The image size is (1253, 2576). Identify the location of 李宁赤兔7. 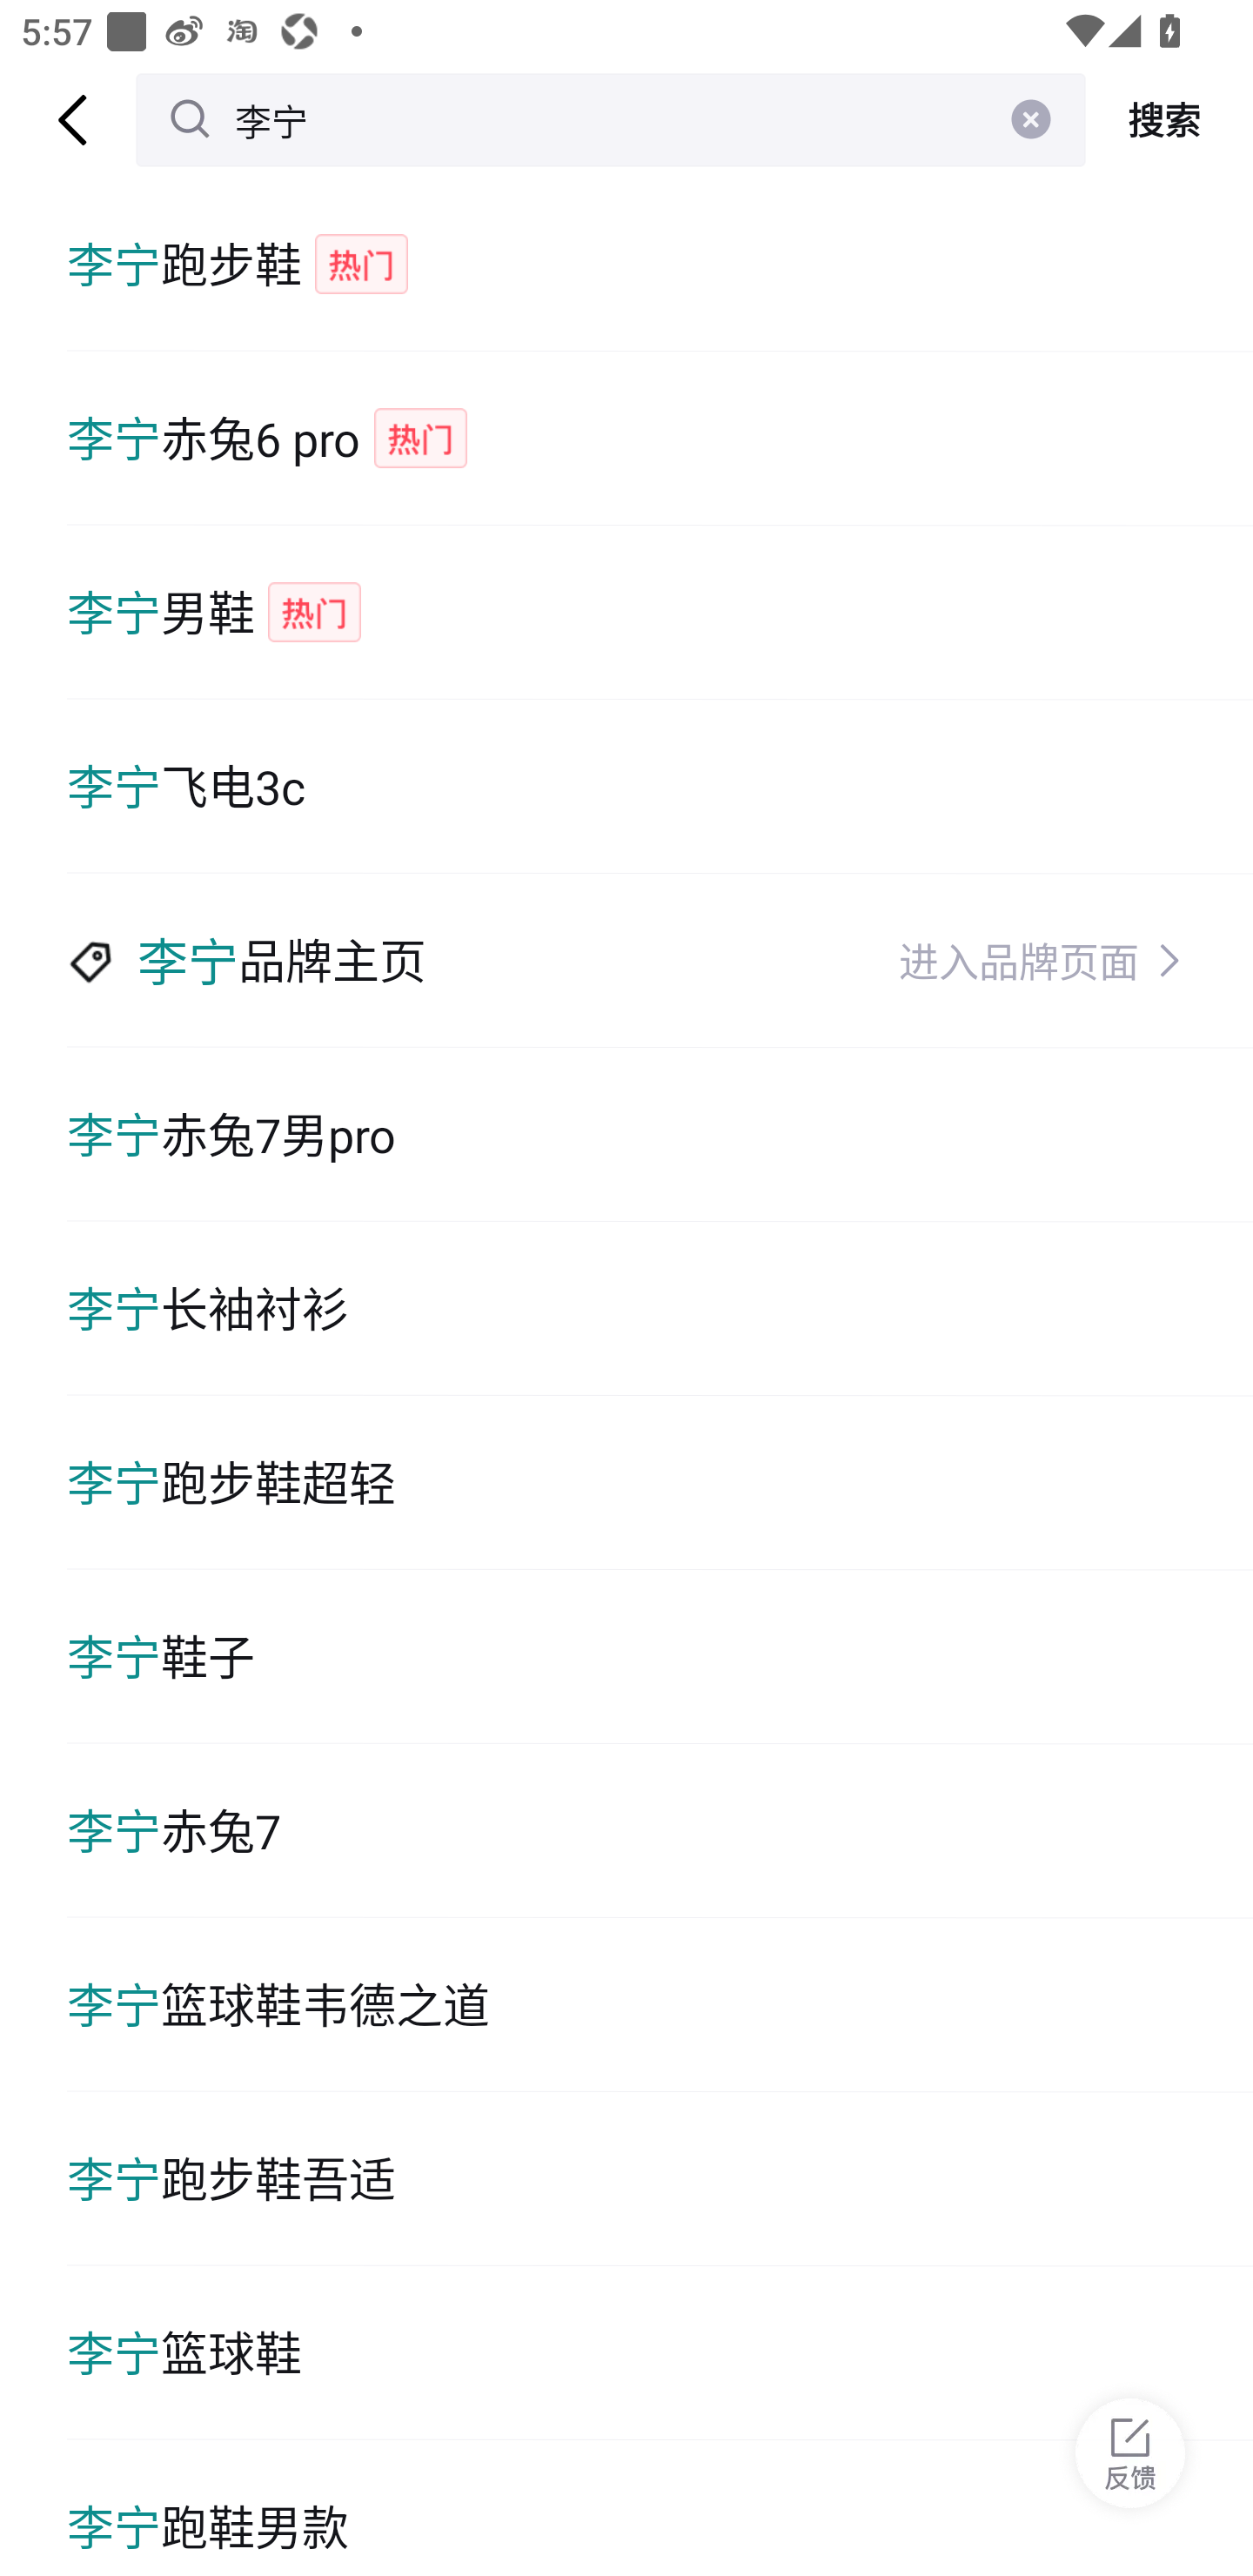
(660, 1831).